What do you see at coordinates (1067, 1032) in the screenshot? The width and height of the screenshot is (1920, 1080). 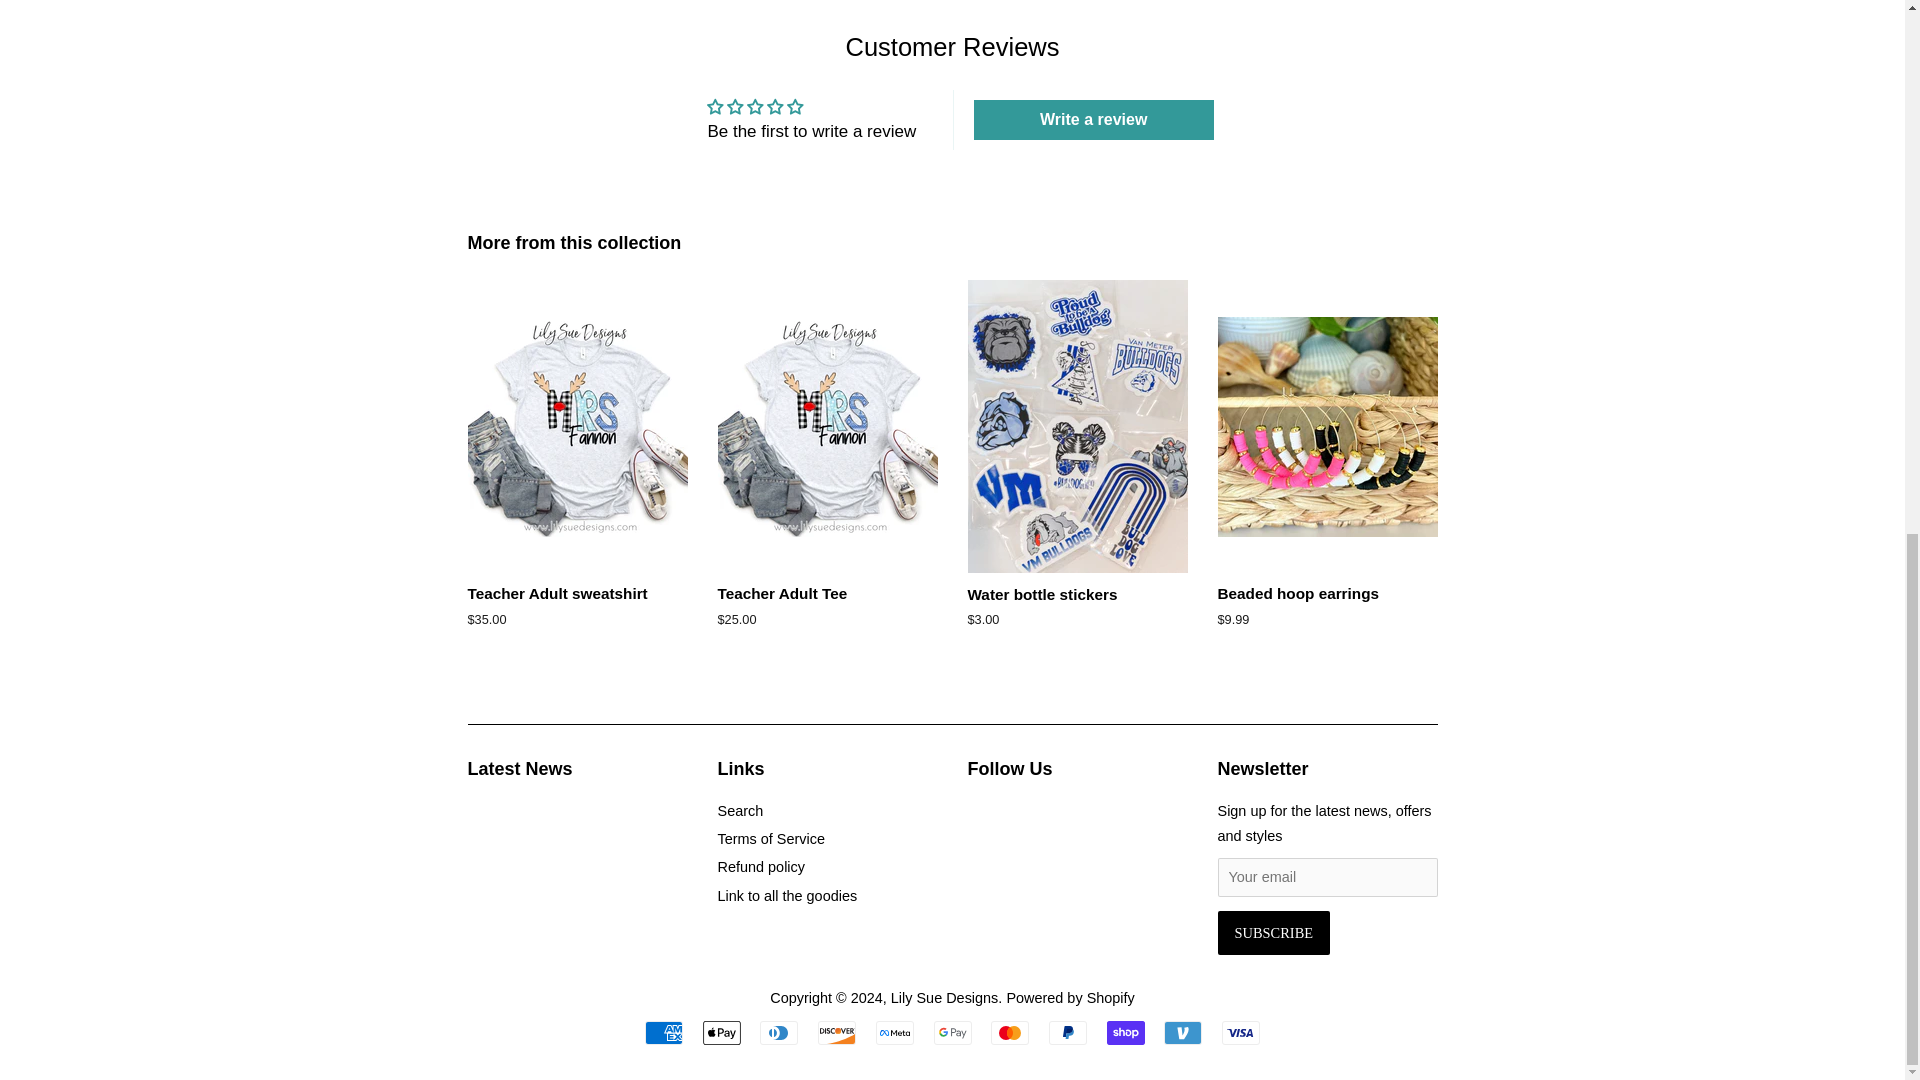 I see `PayPal` at bounding box center [1067, 1032].